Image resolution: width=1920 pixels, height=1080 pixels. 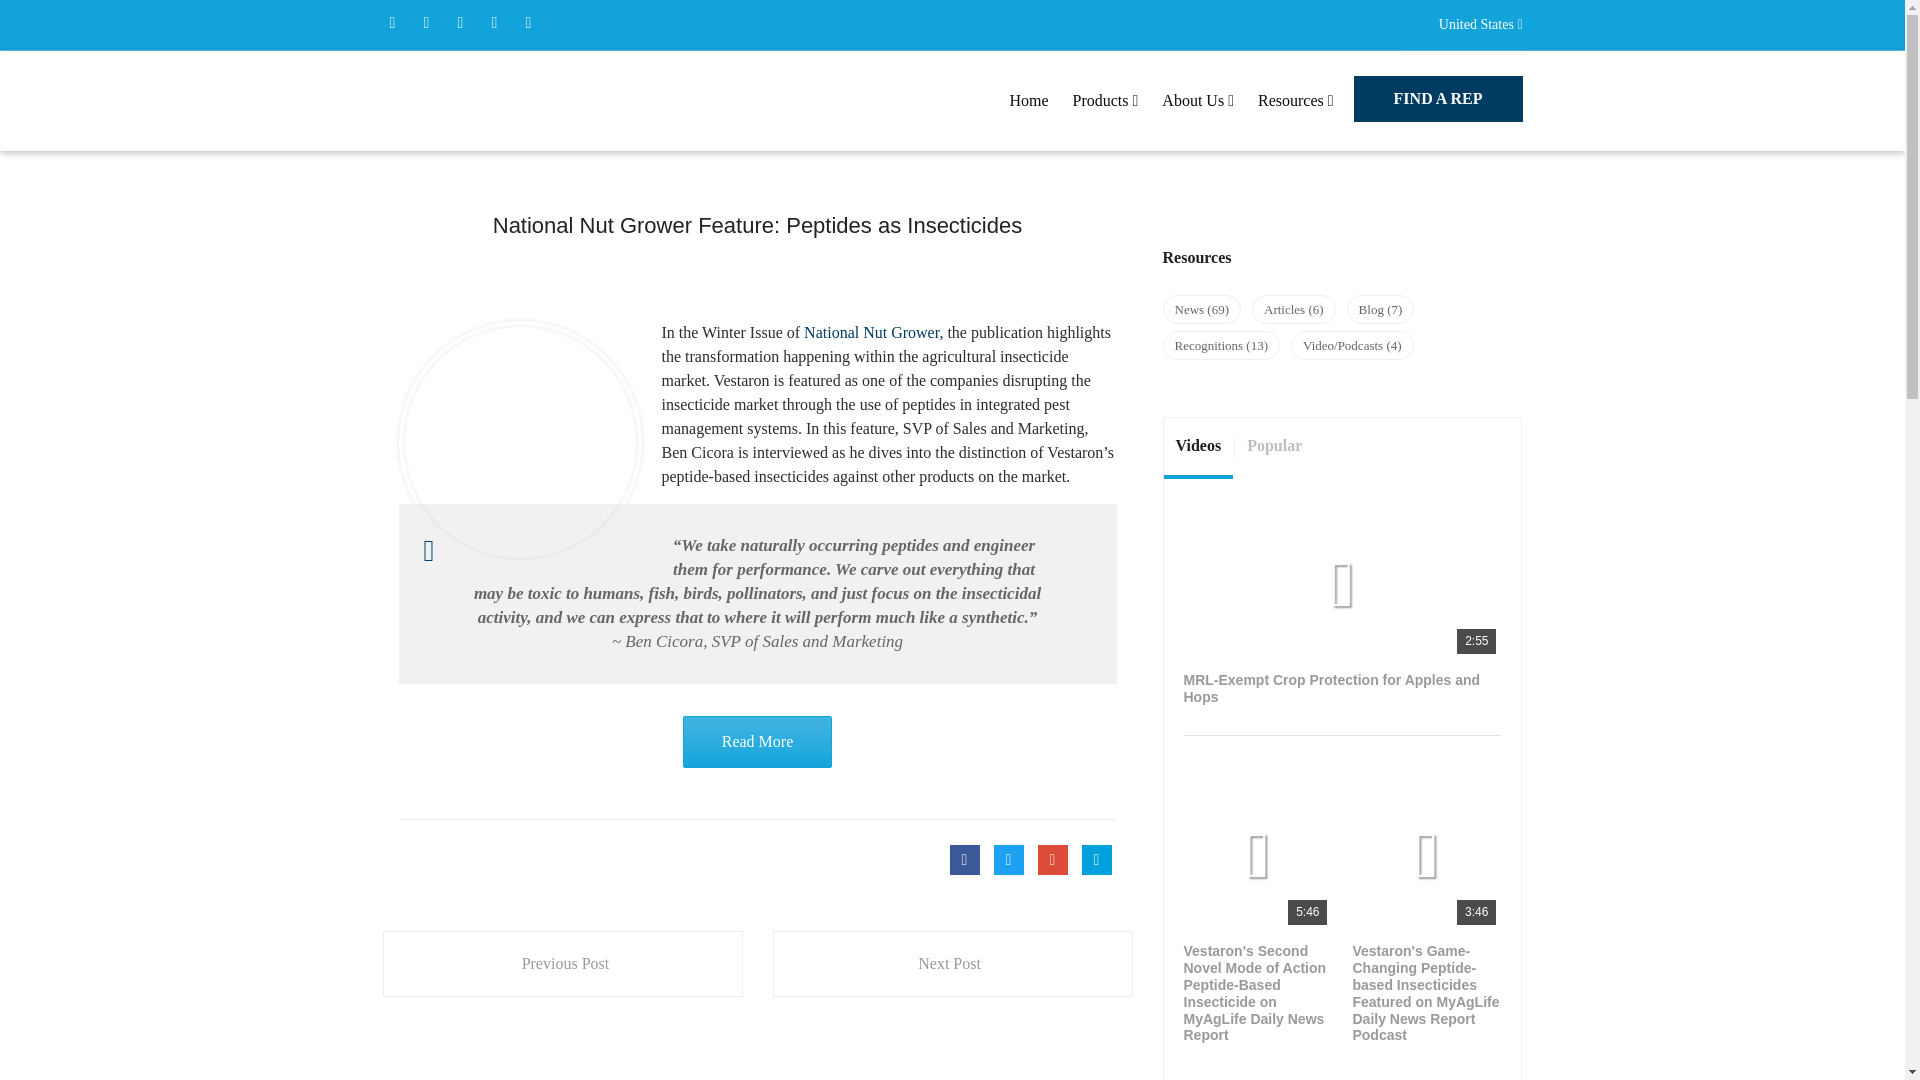 What do you see at coordinates (493, 22) in the screenshot?
I see `linkedIn` at bounding box center [493, 22].